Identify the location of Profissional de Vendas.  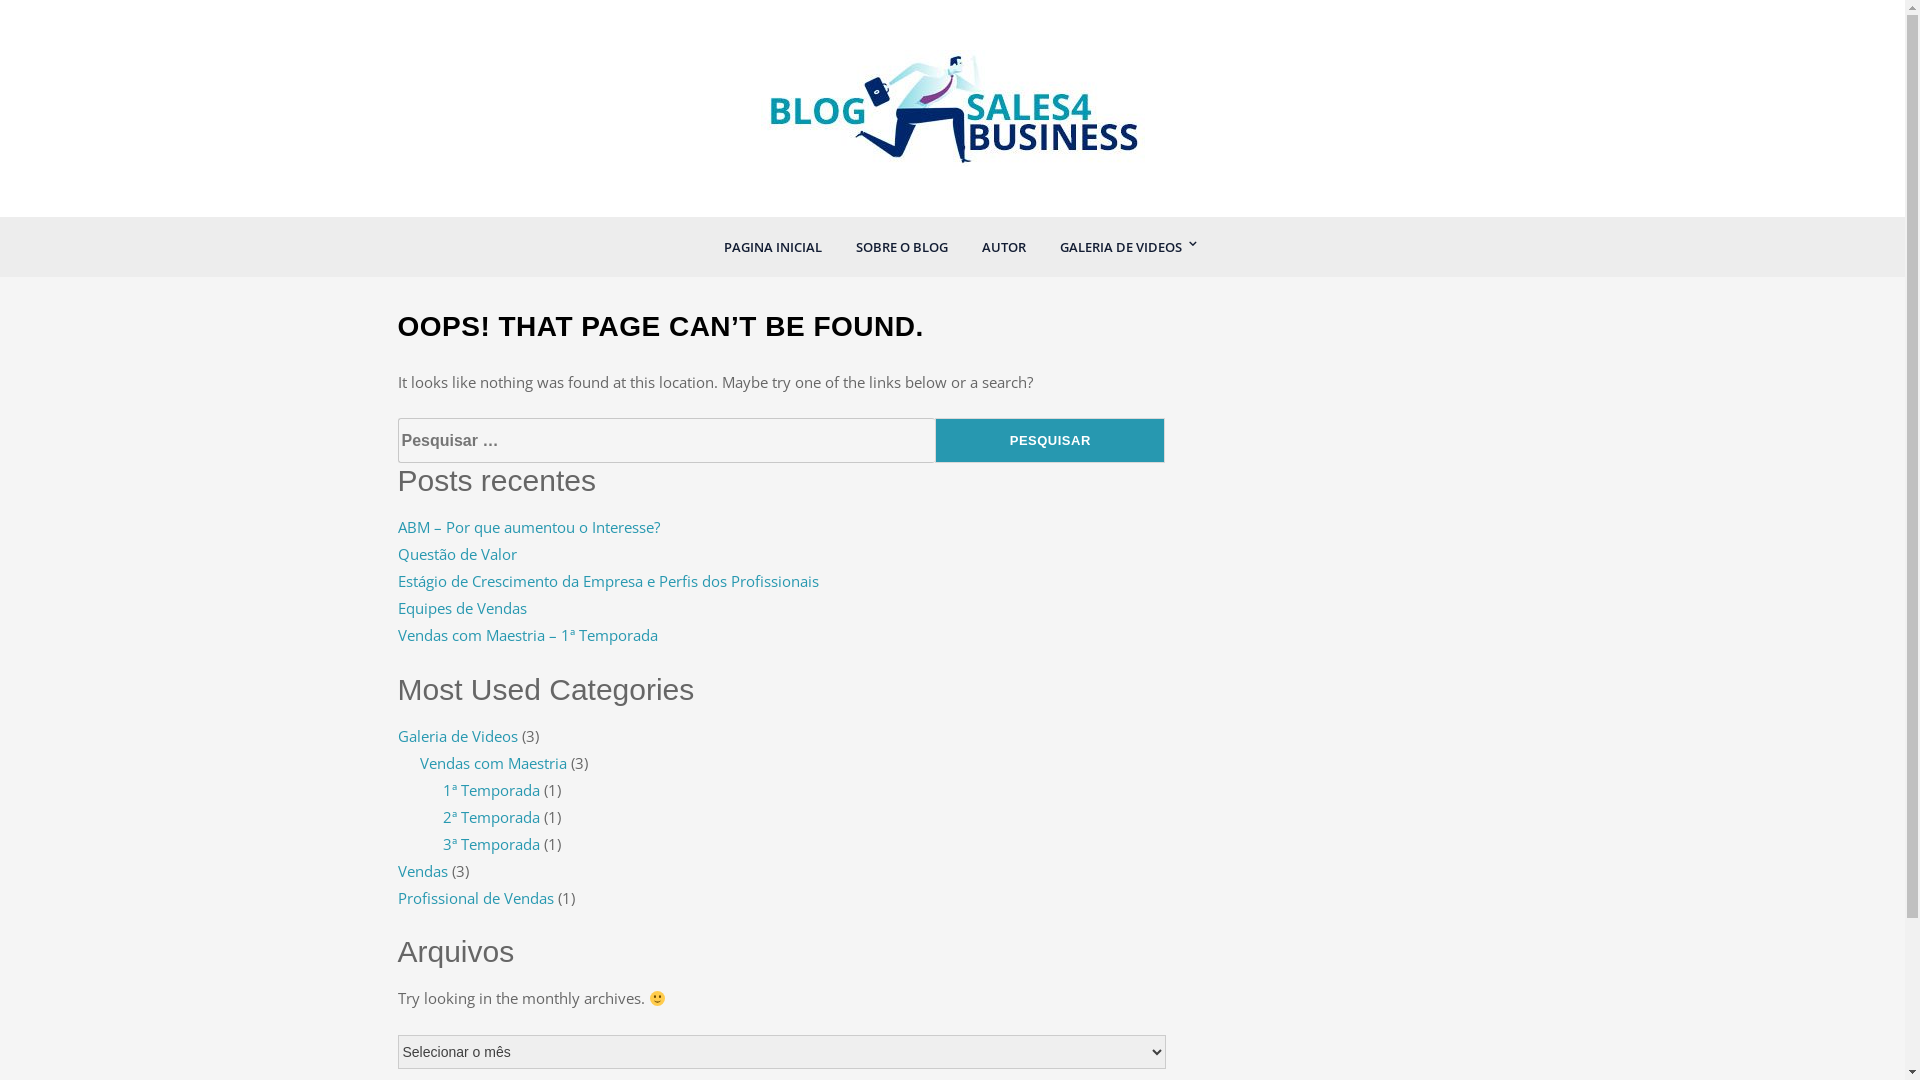
(476, 898).